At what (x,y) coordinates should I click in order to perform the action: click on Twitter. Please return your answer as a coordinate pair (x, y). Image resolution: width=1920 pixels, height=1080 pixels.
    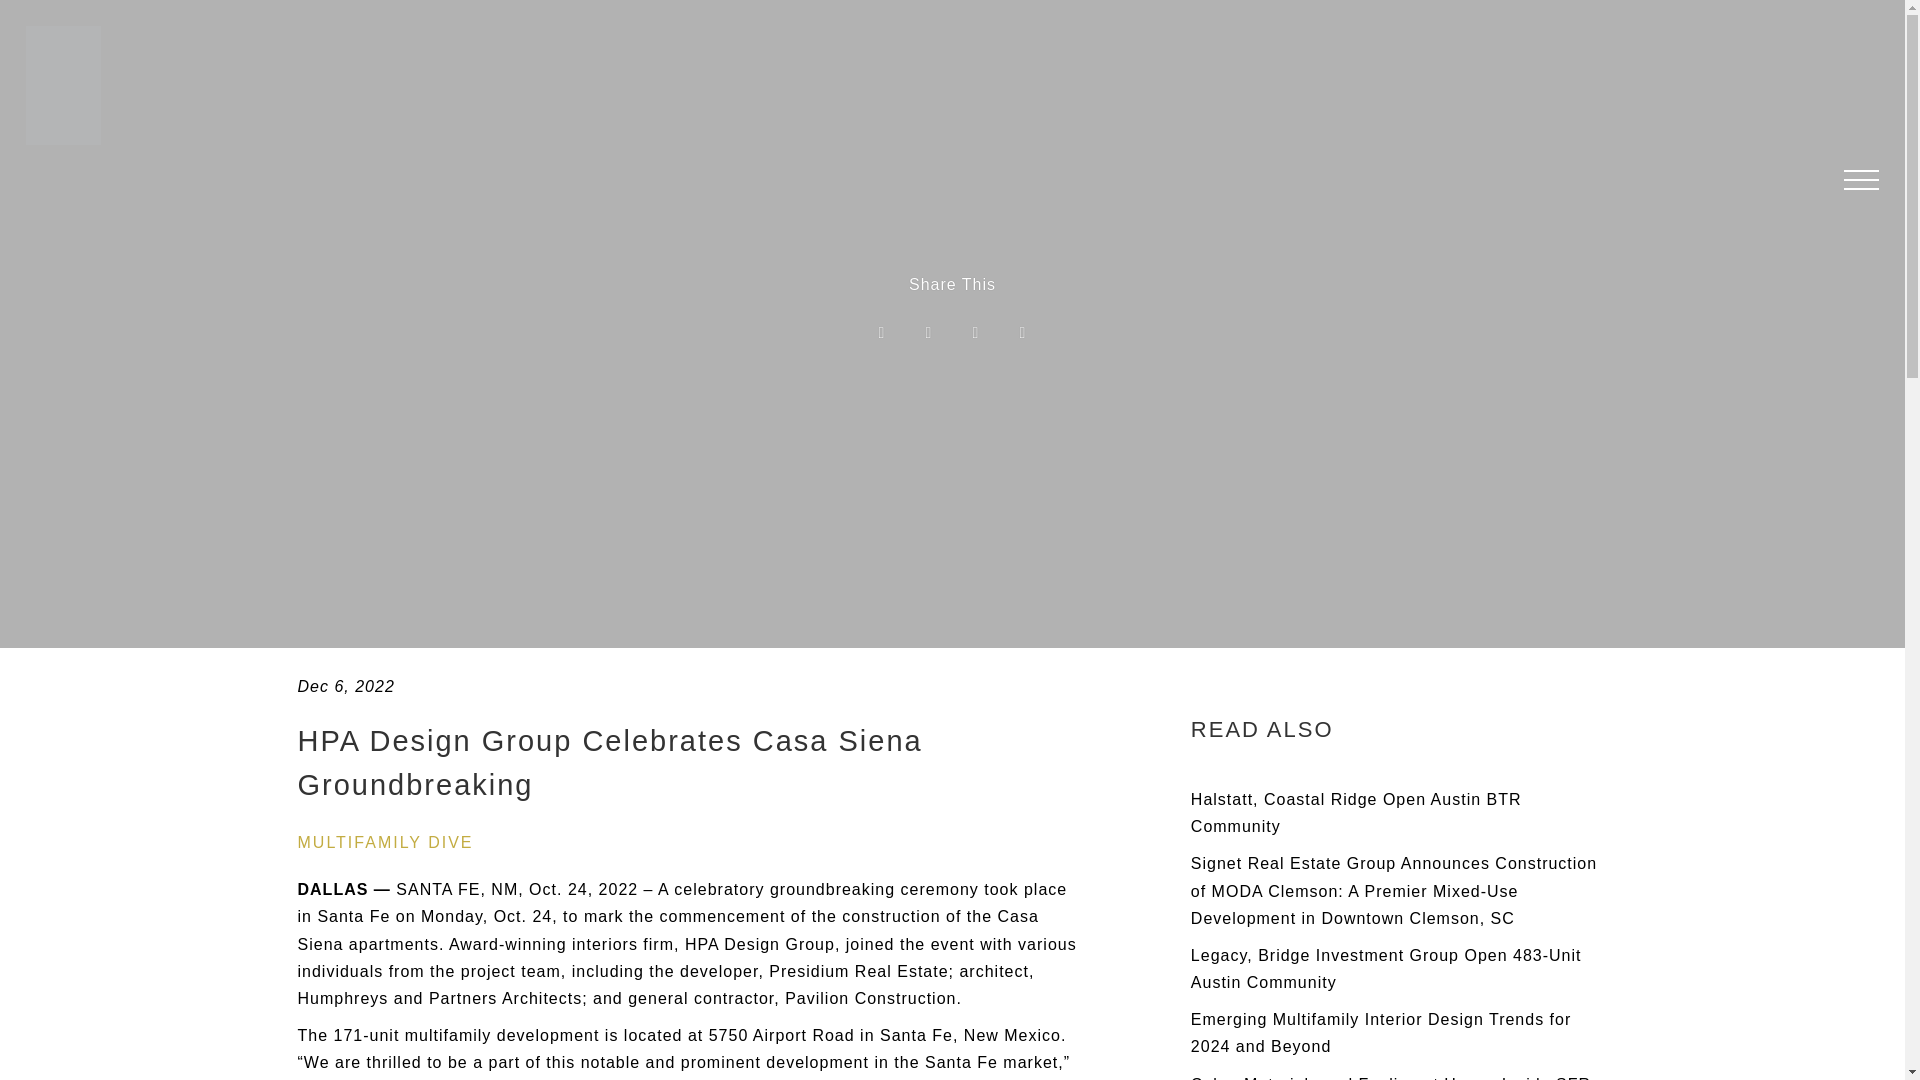
    Looking at the image, I should click on (882, 334).